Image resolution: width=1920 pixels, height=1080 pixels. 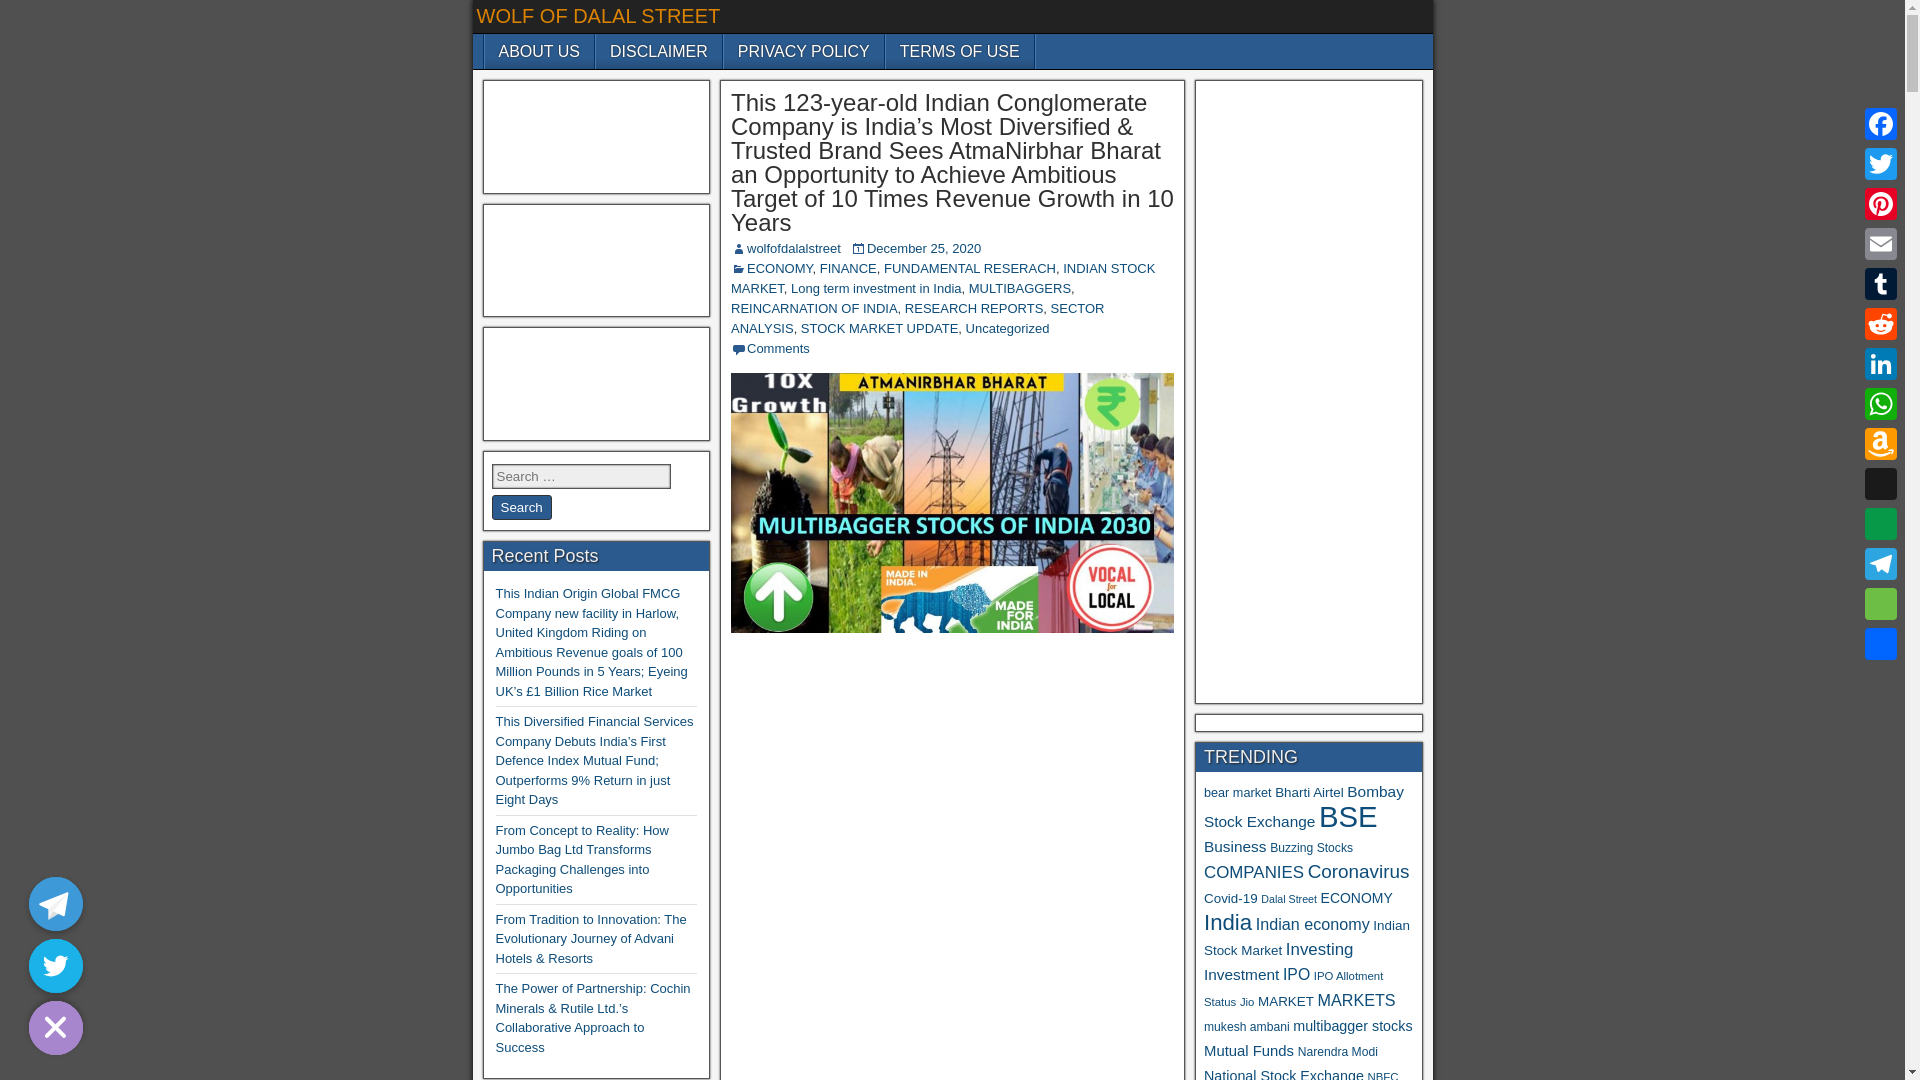 I want to click on FINANCE, so click(x=848, y=268).